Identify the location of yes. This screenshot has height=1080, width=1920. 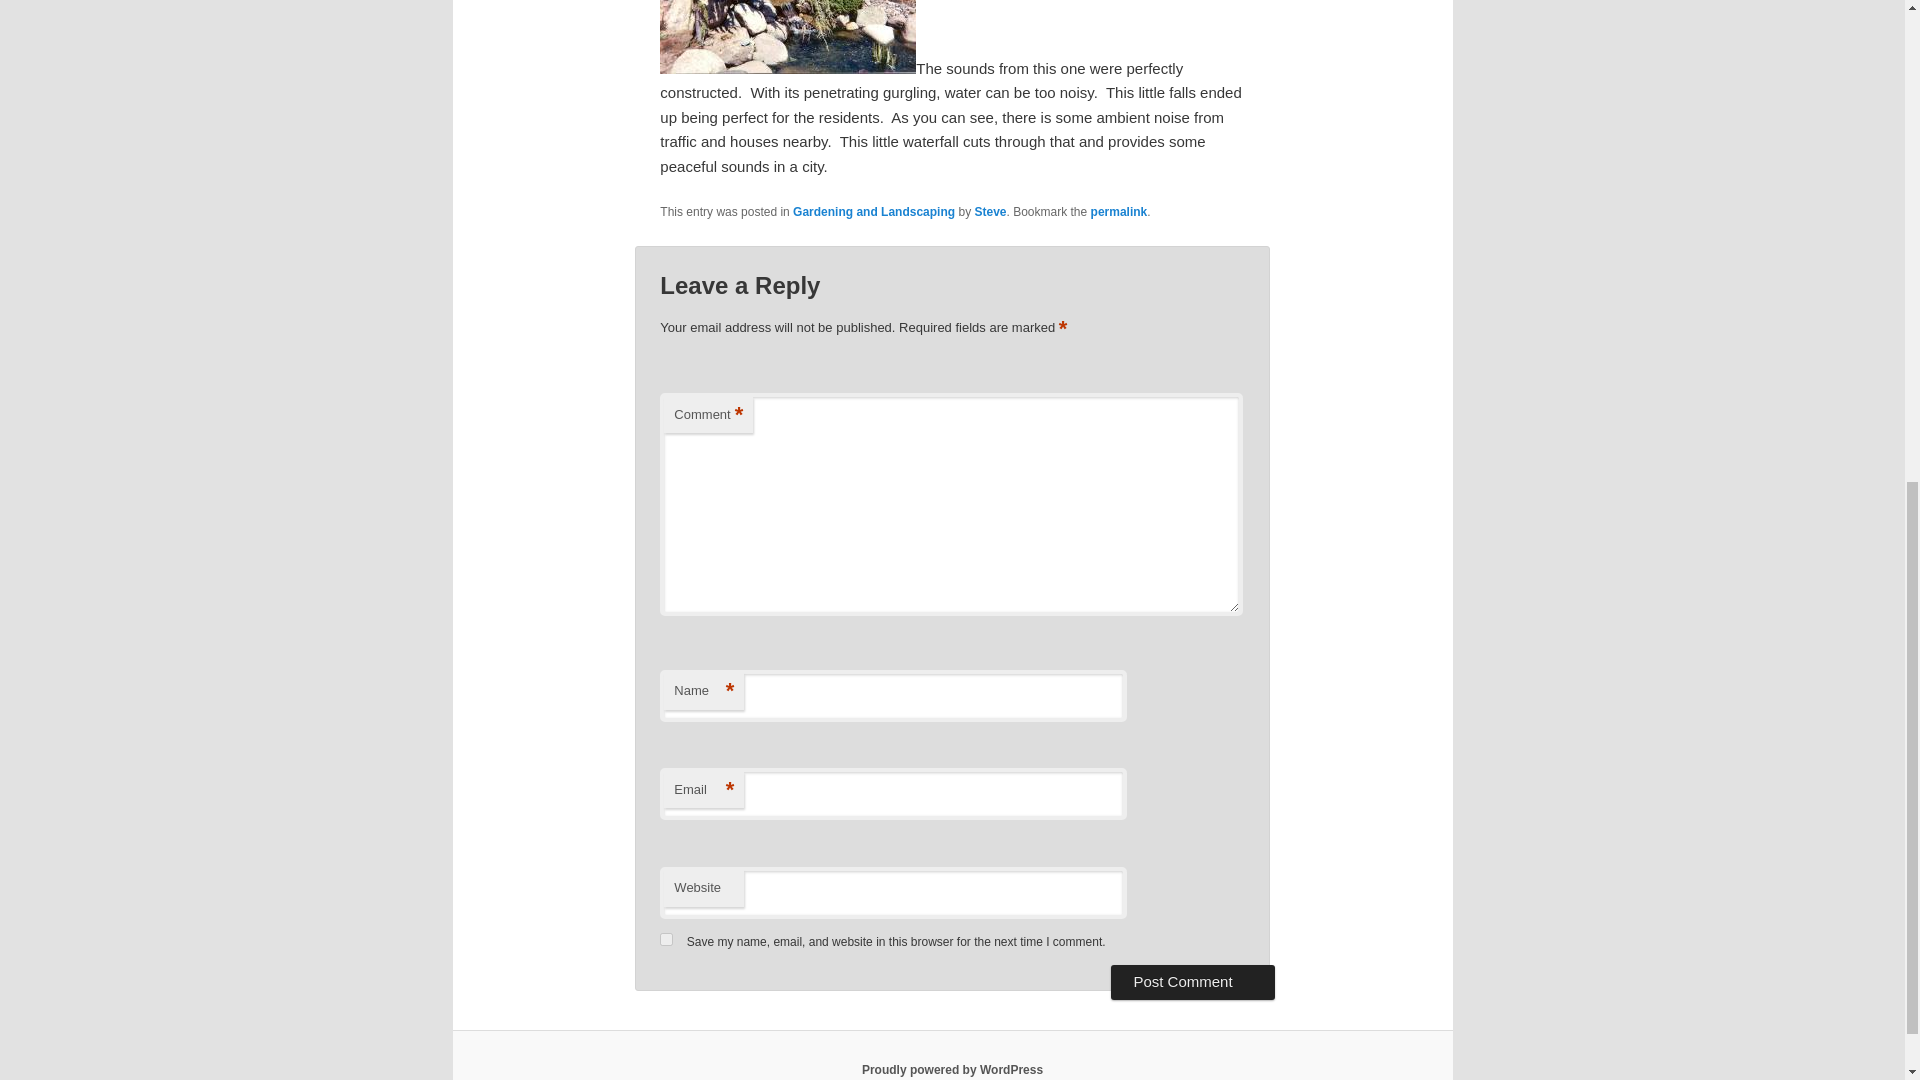
(666, 940).